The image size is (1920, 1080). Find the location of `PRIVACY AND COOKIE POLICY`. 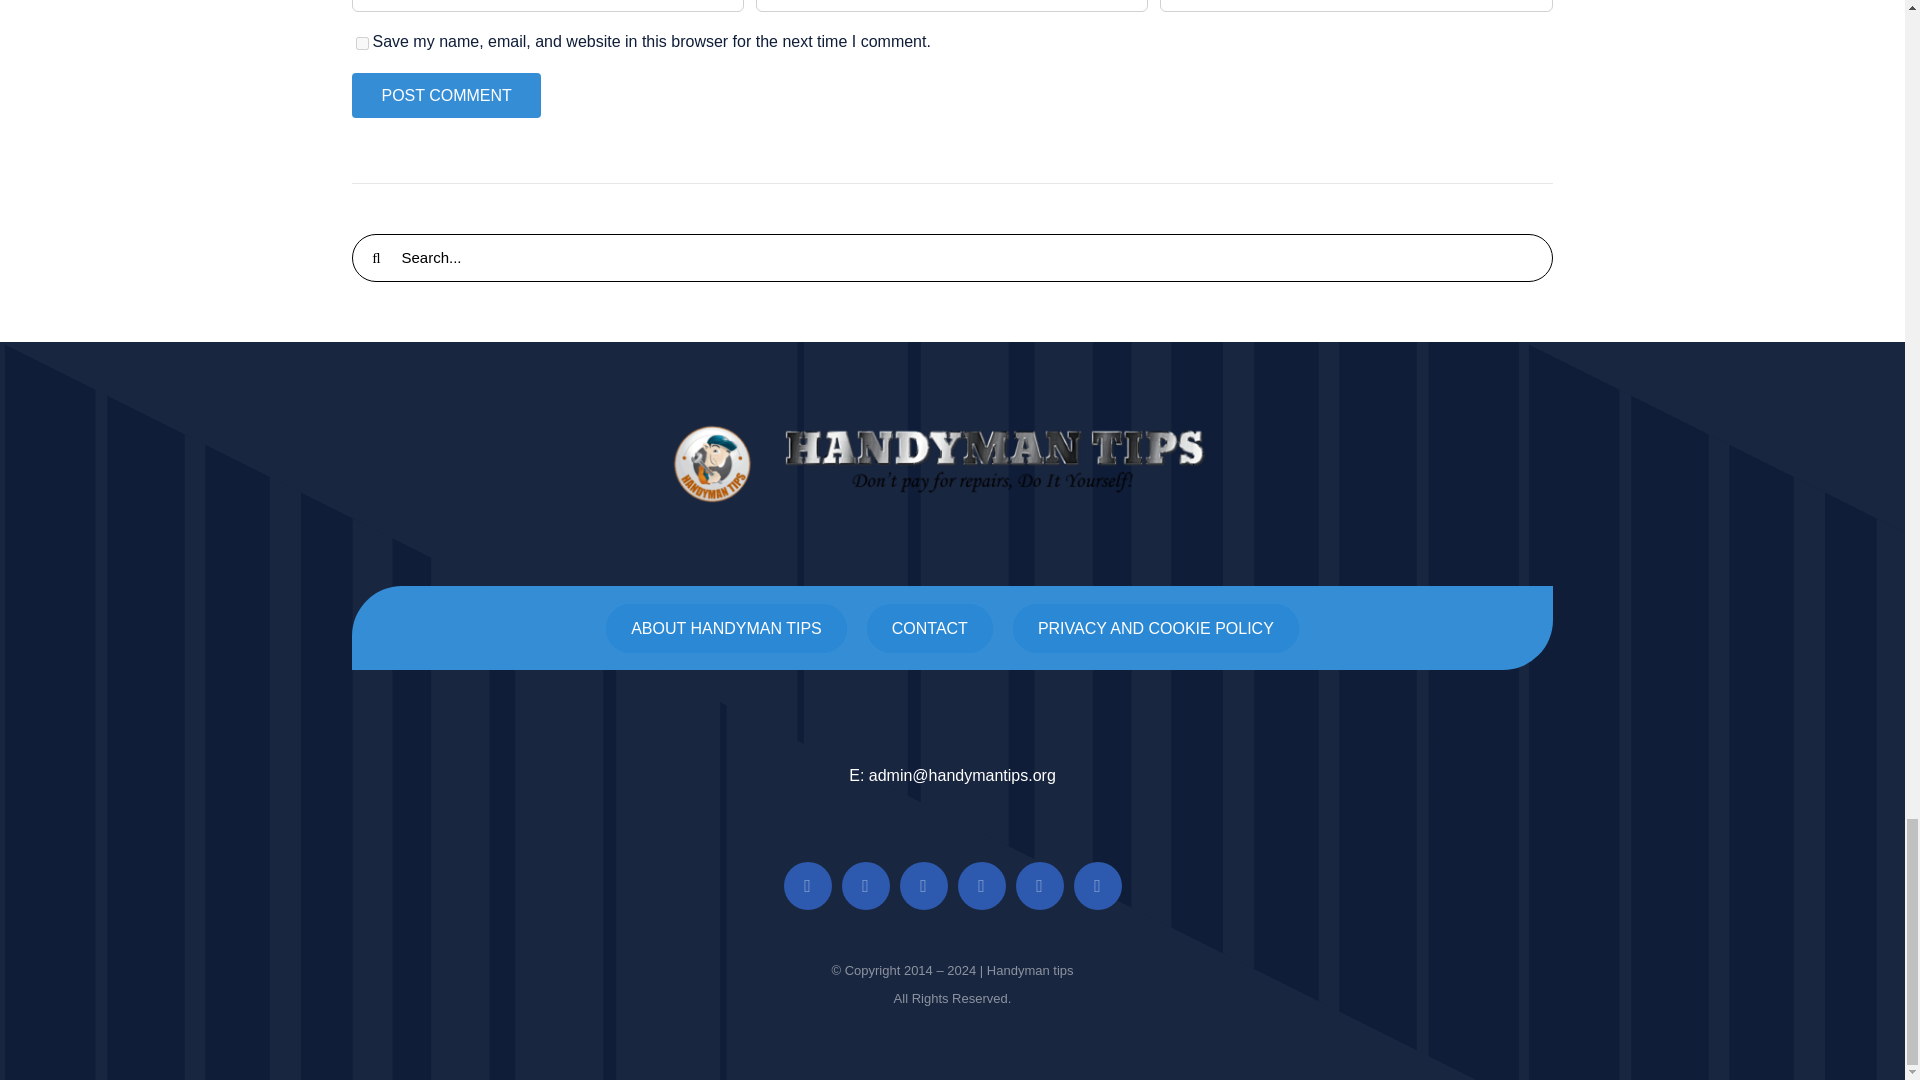

PRIVACY AND COOKIE POLICY is located at coordinates (1156, 628).